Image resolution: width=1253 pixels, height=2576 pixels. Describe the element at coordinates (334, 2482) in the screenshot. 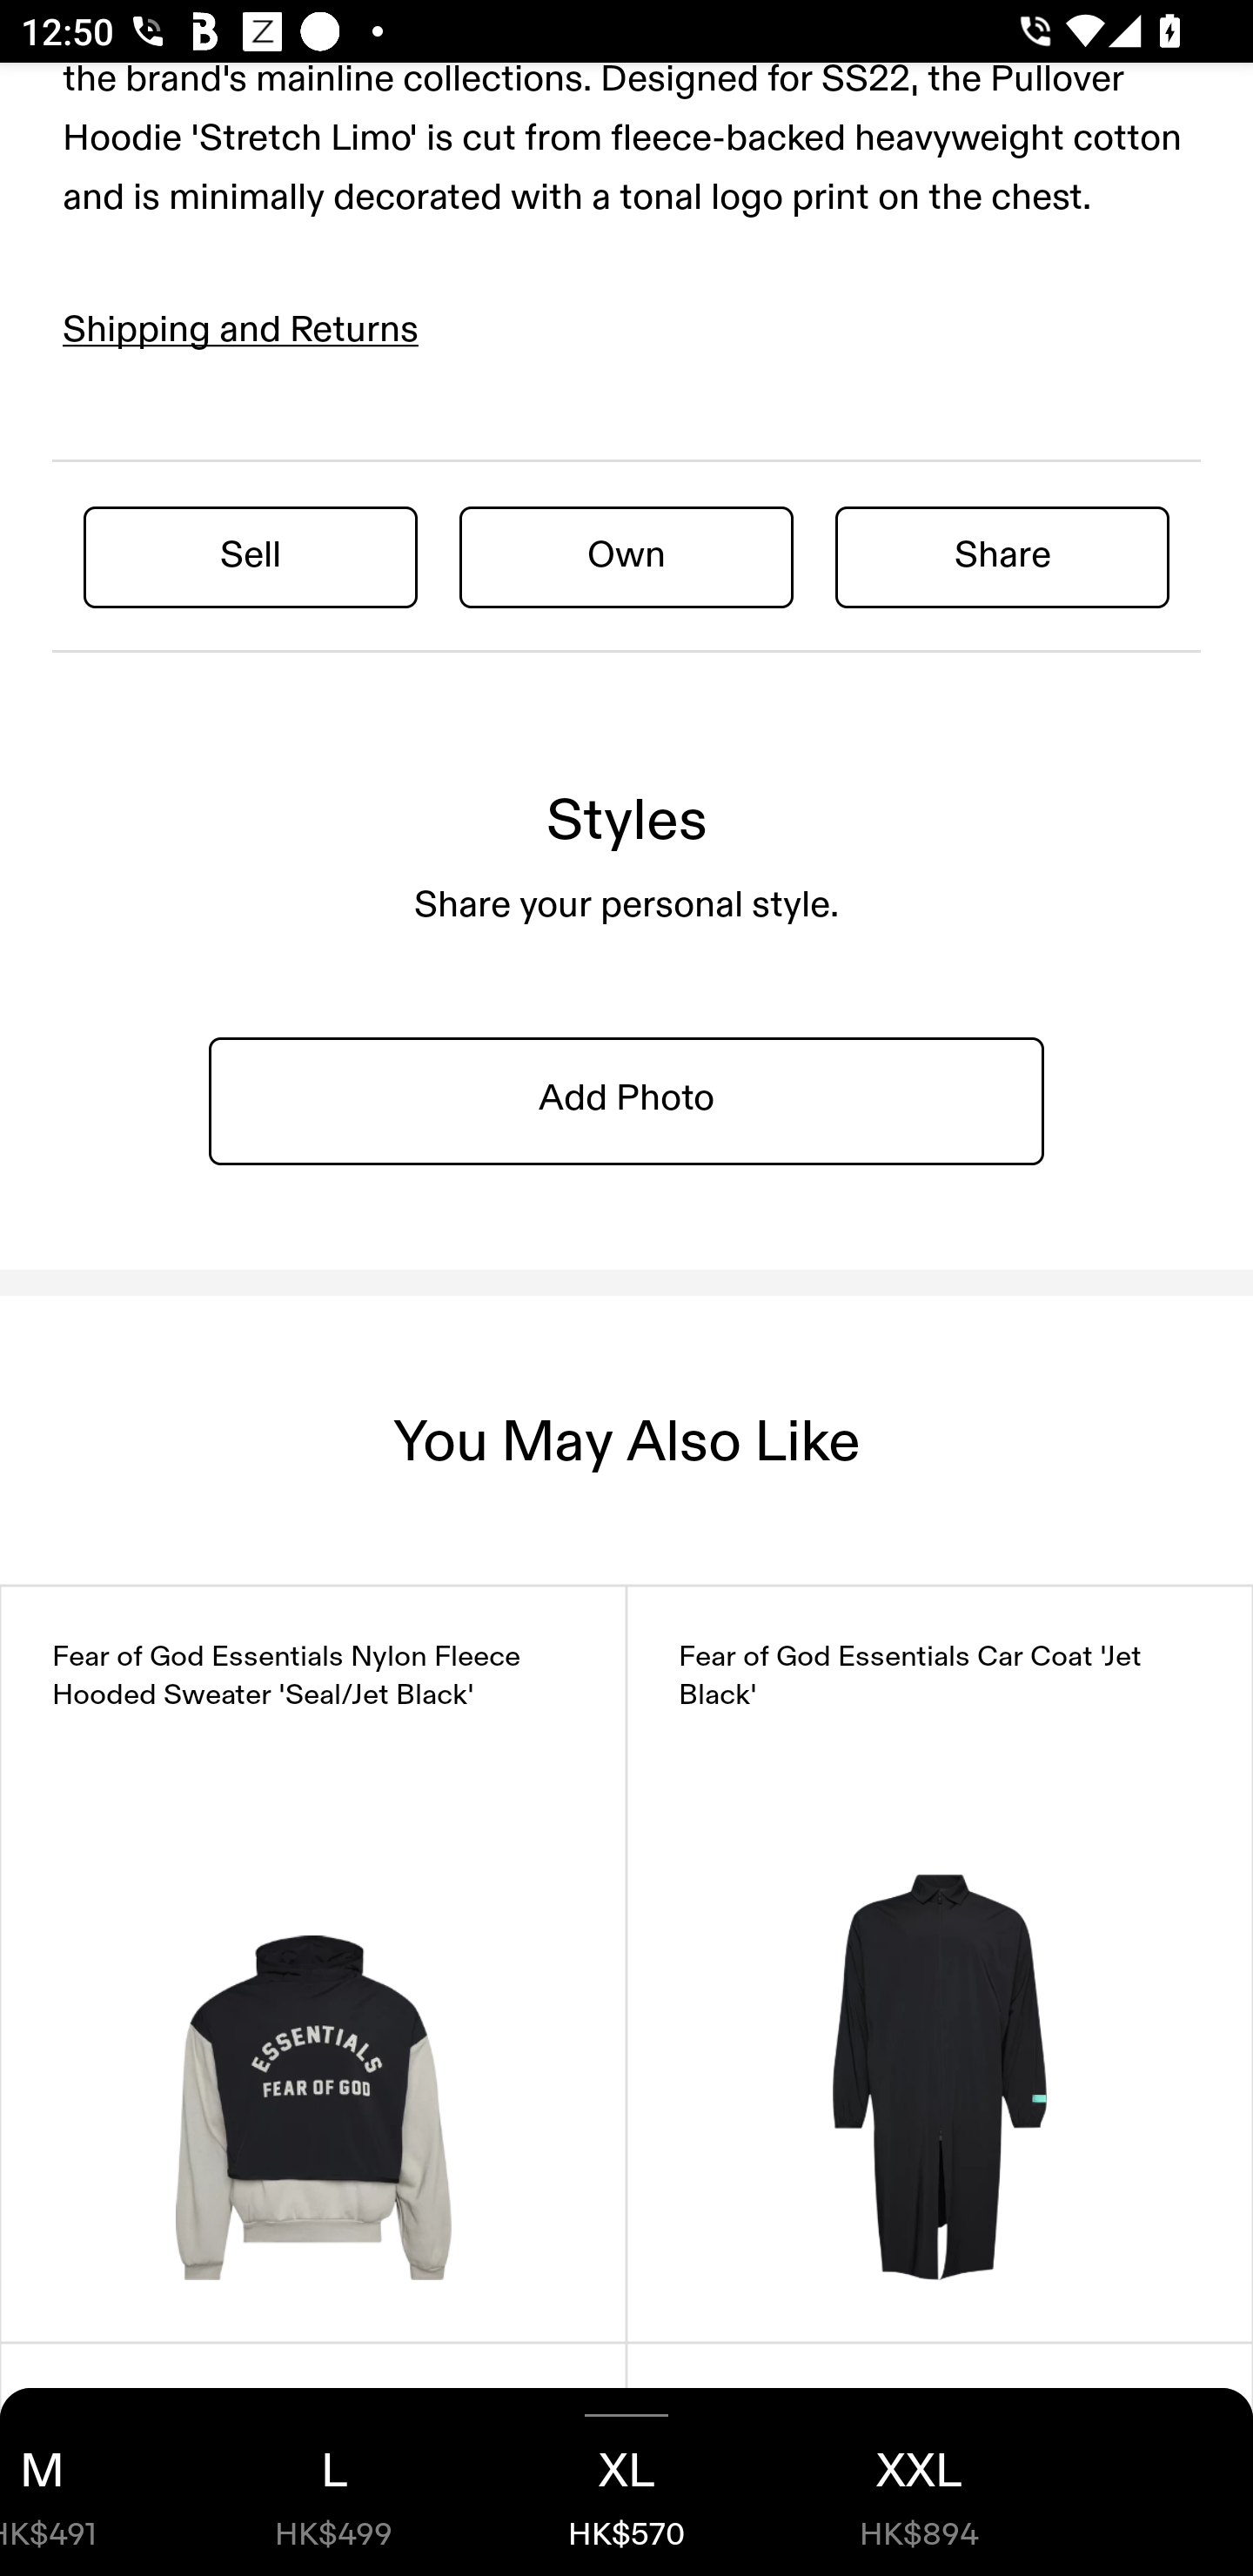

I see `L HK$499` at that location.